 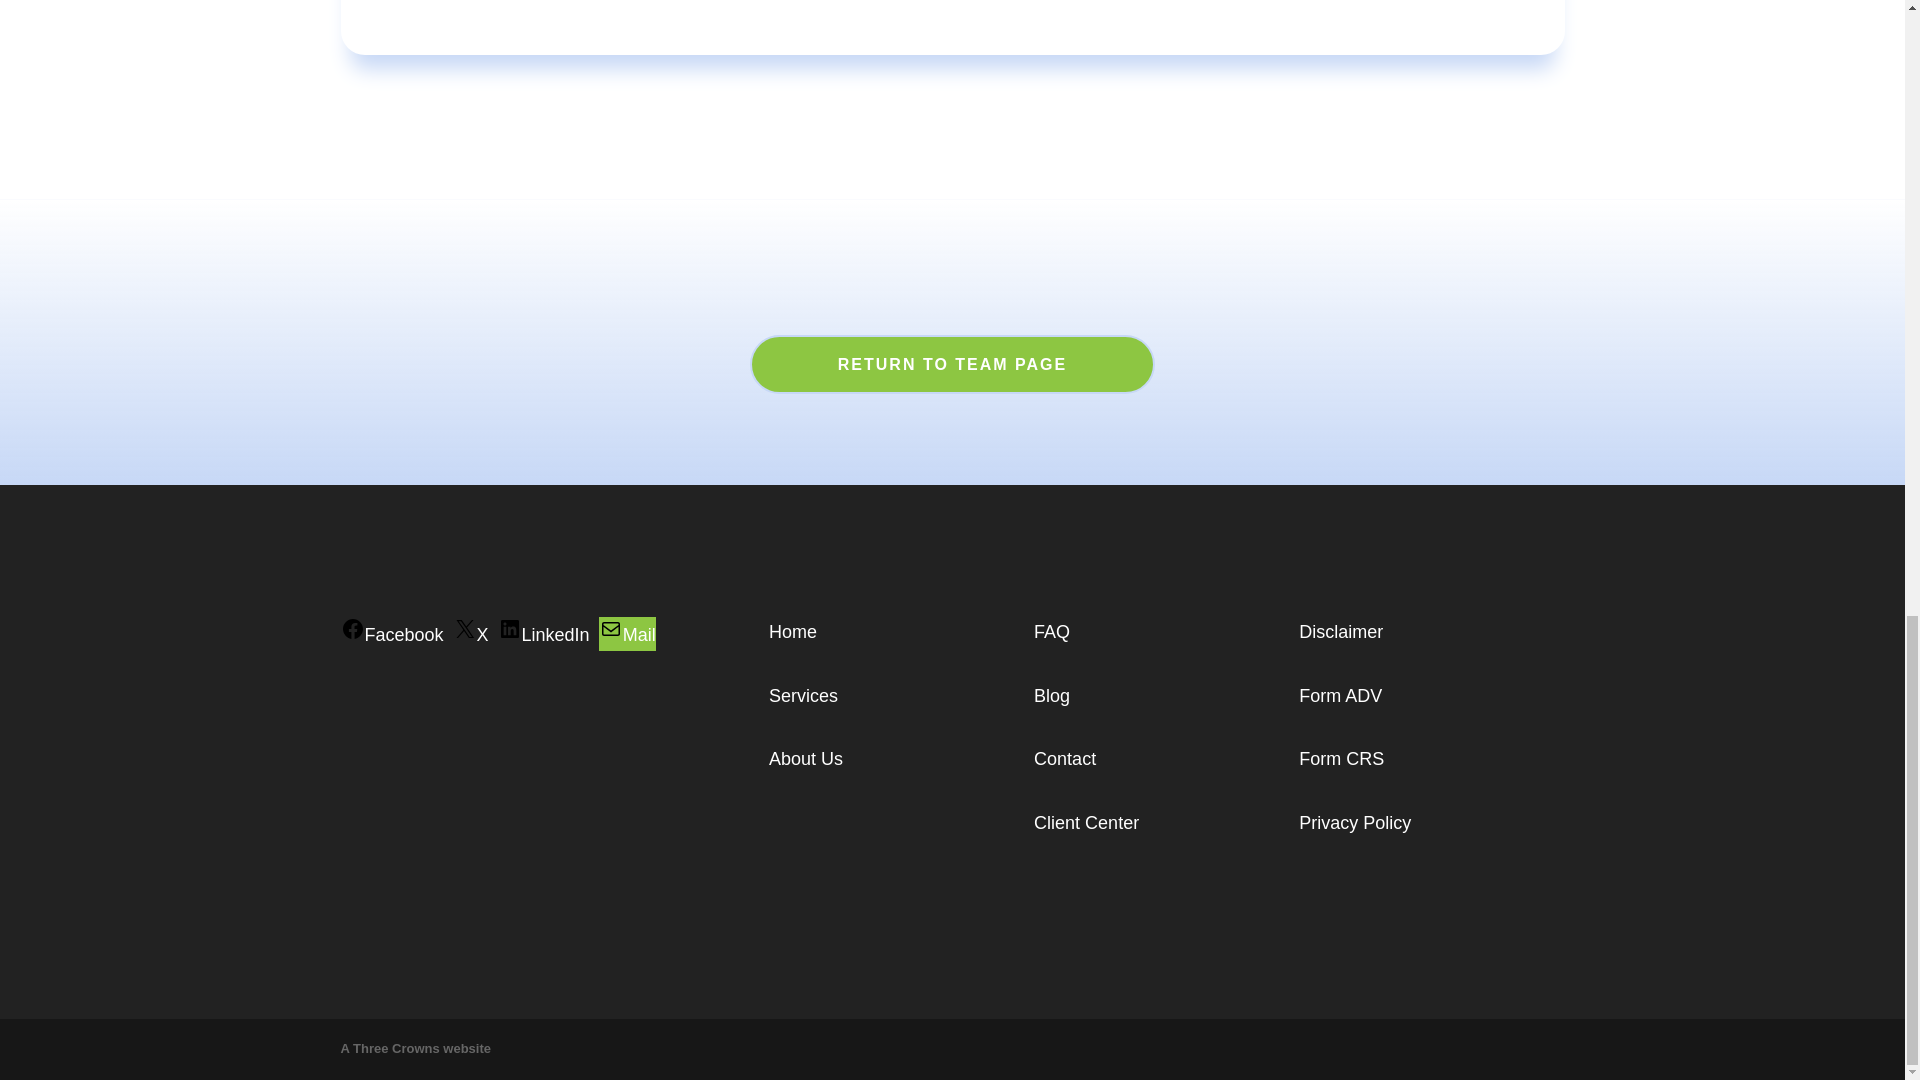 I want to click on Contact, so click(x=1065, y=758).